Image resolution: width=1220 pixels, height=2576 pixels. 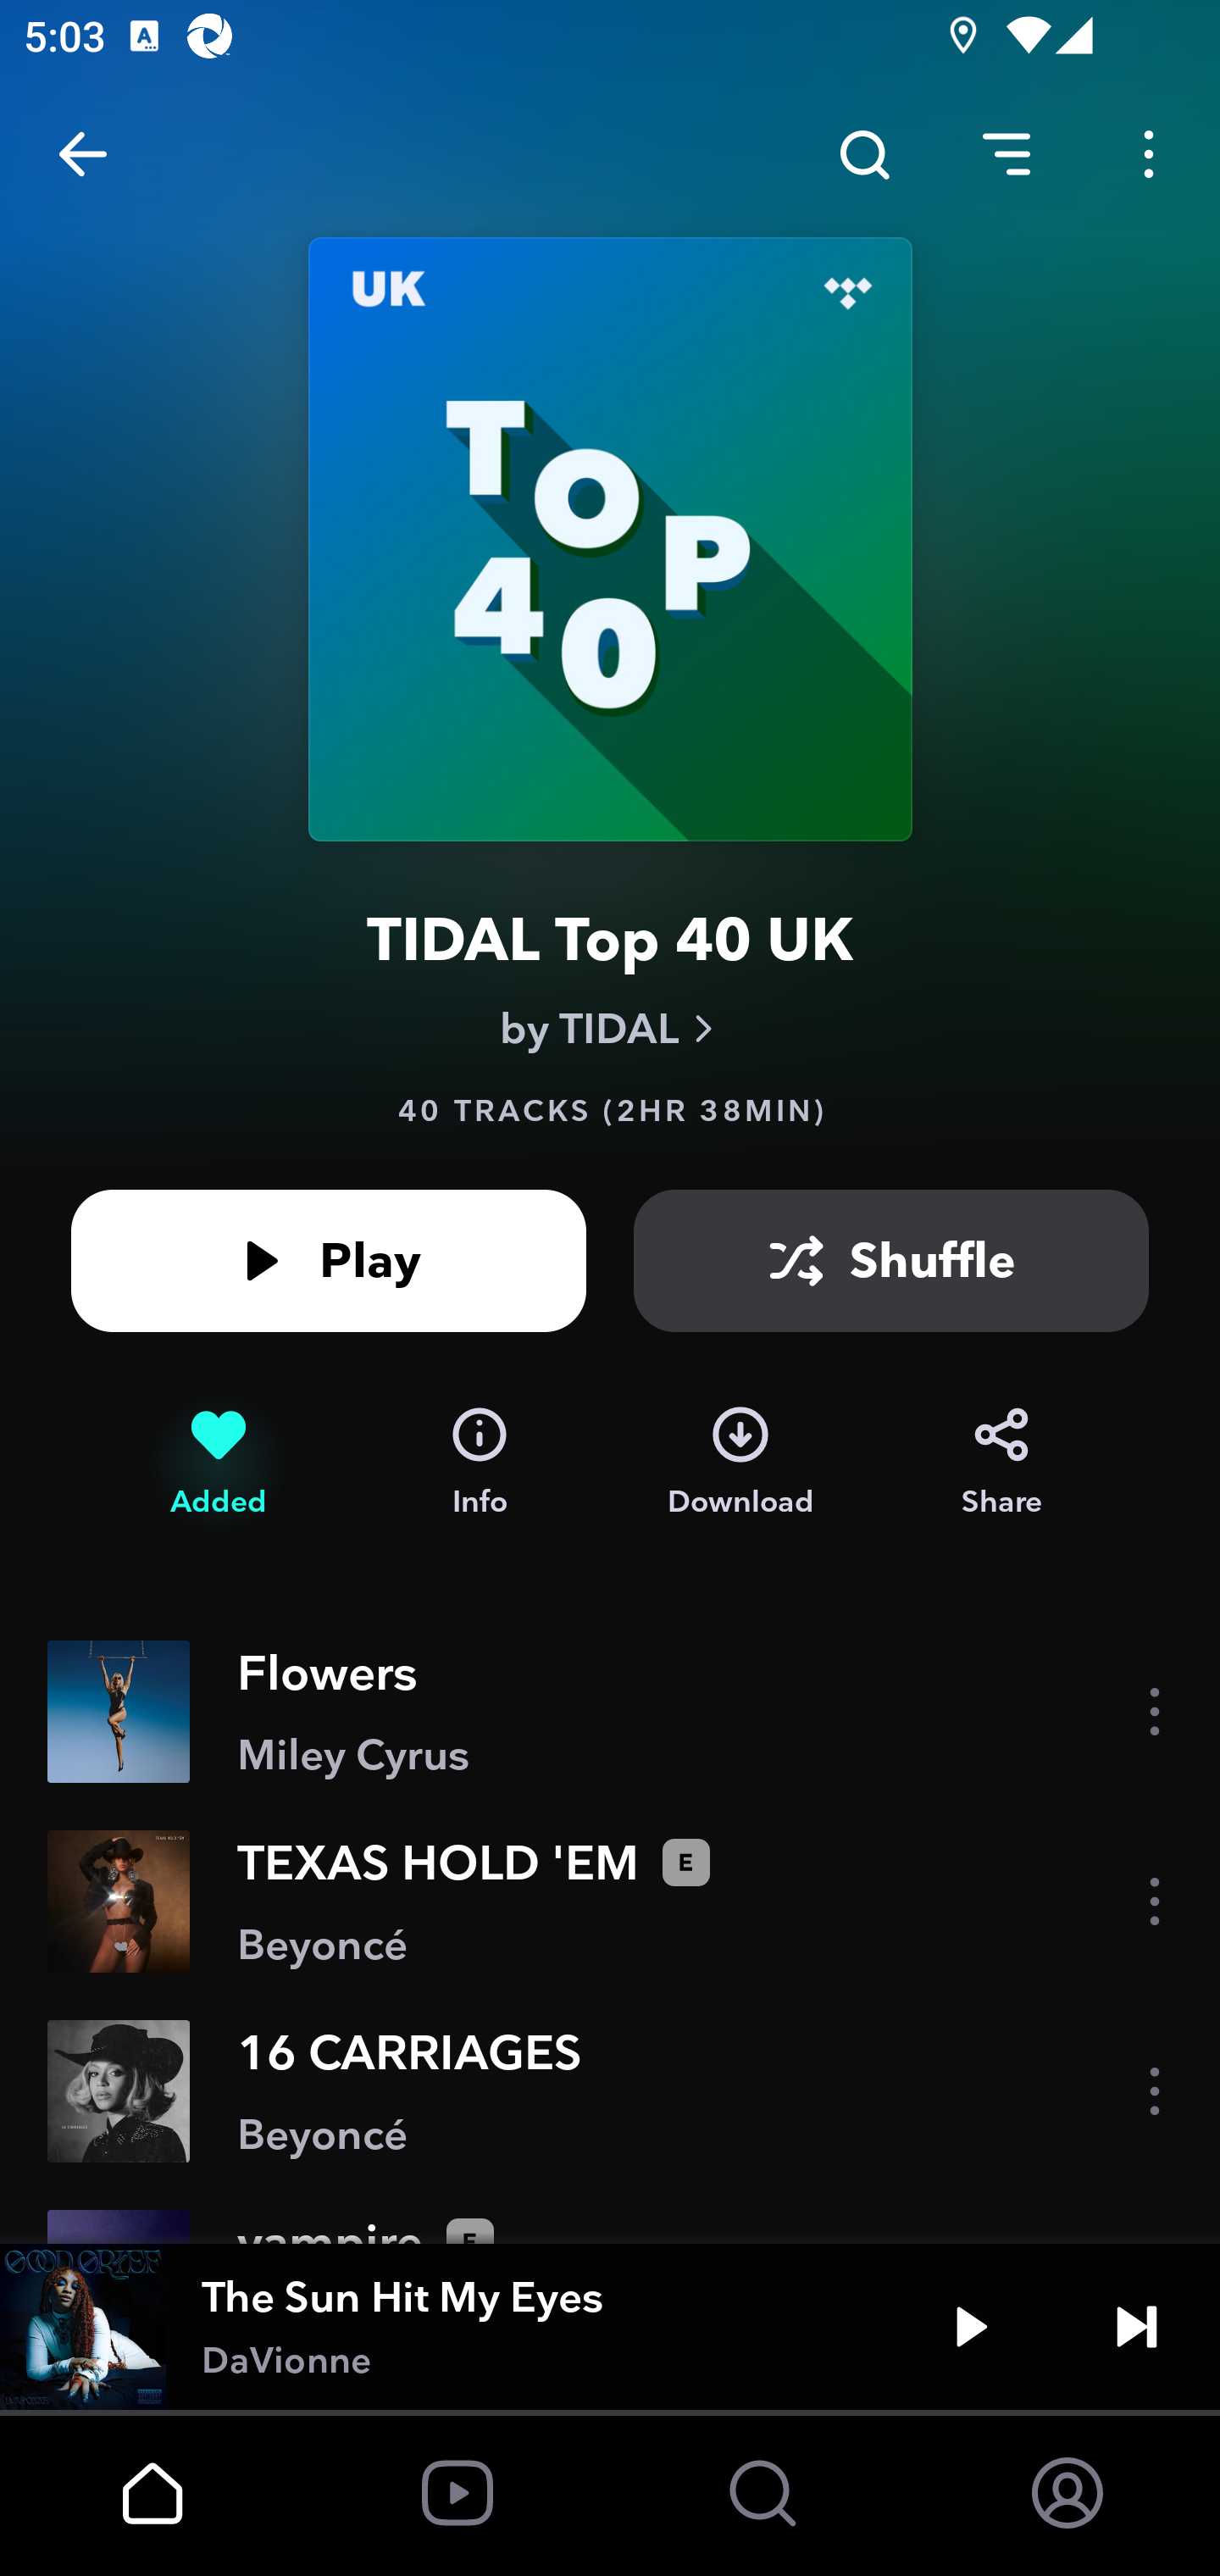 I want to click on Play, so click(x=329, y=1261).